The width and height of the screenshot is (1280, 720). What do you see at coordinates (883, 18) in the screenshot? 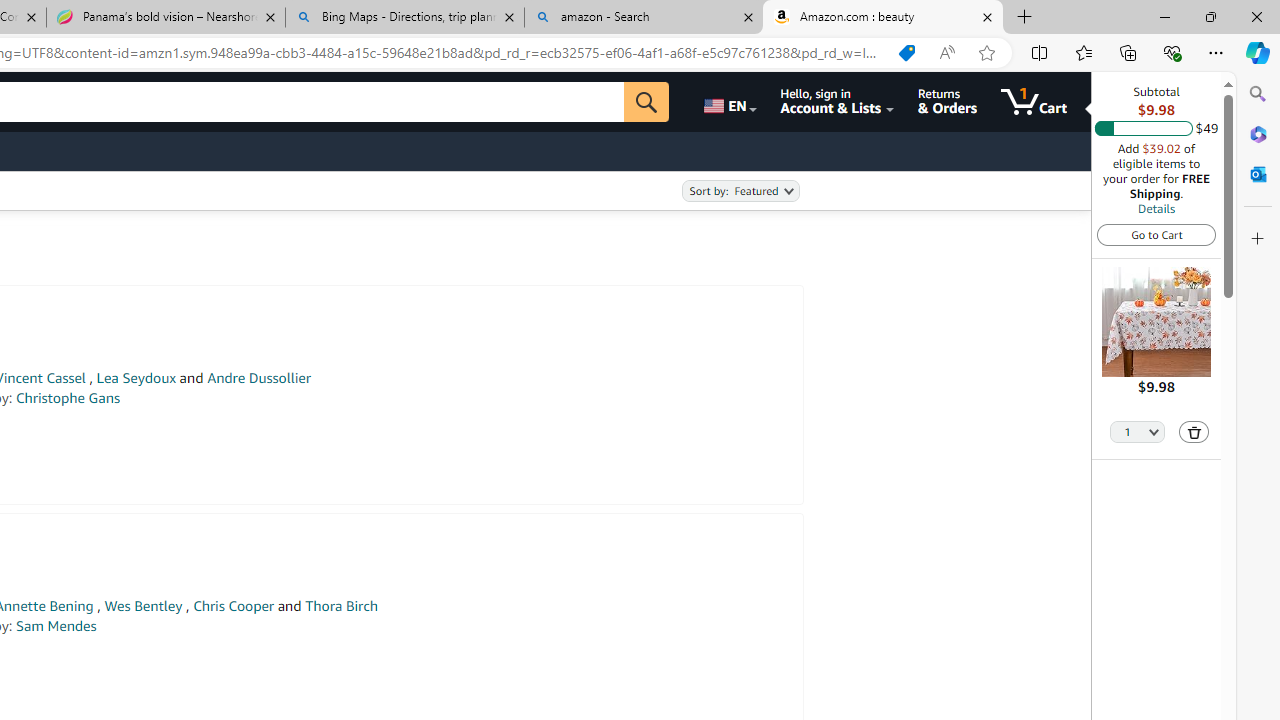
I see `Amazon.com : beauty` at bounding box center [883, 18].